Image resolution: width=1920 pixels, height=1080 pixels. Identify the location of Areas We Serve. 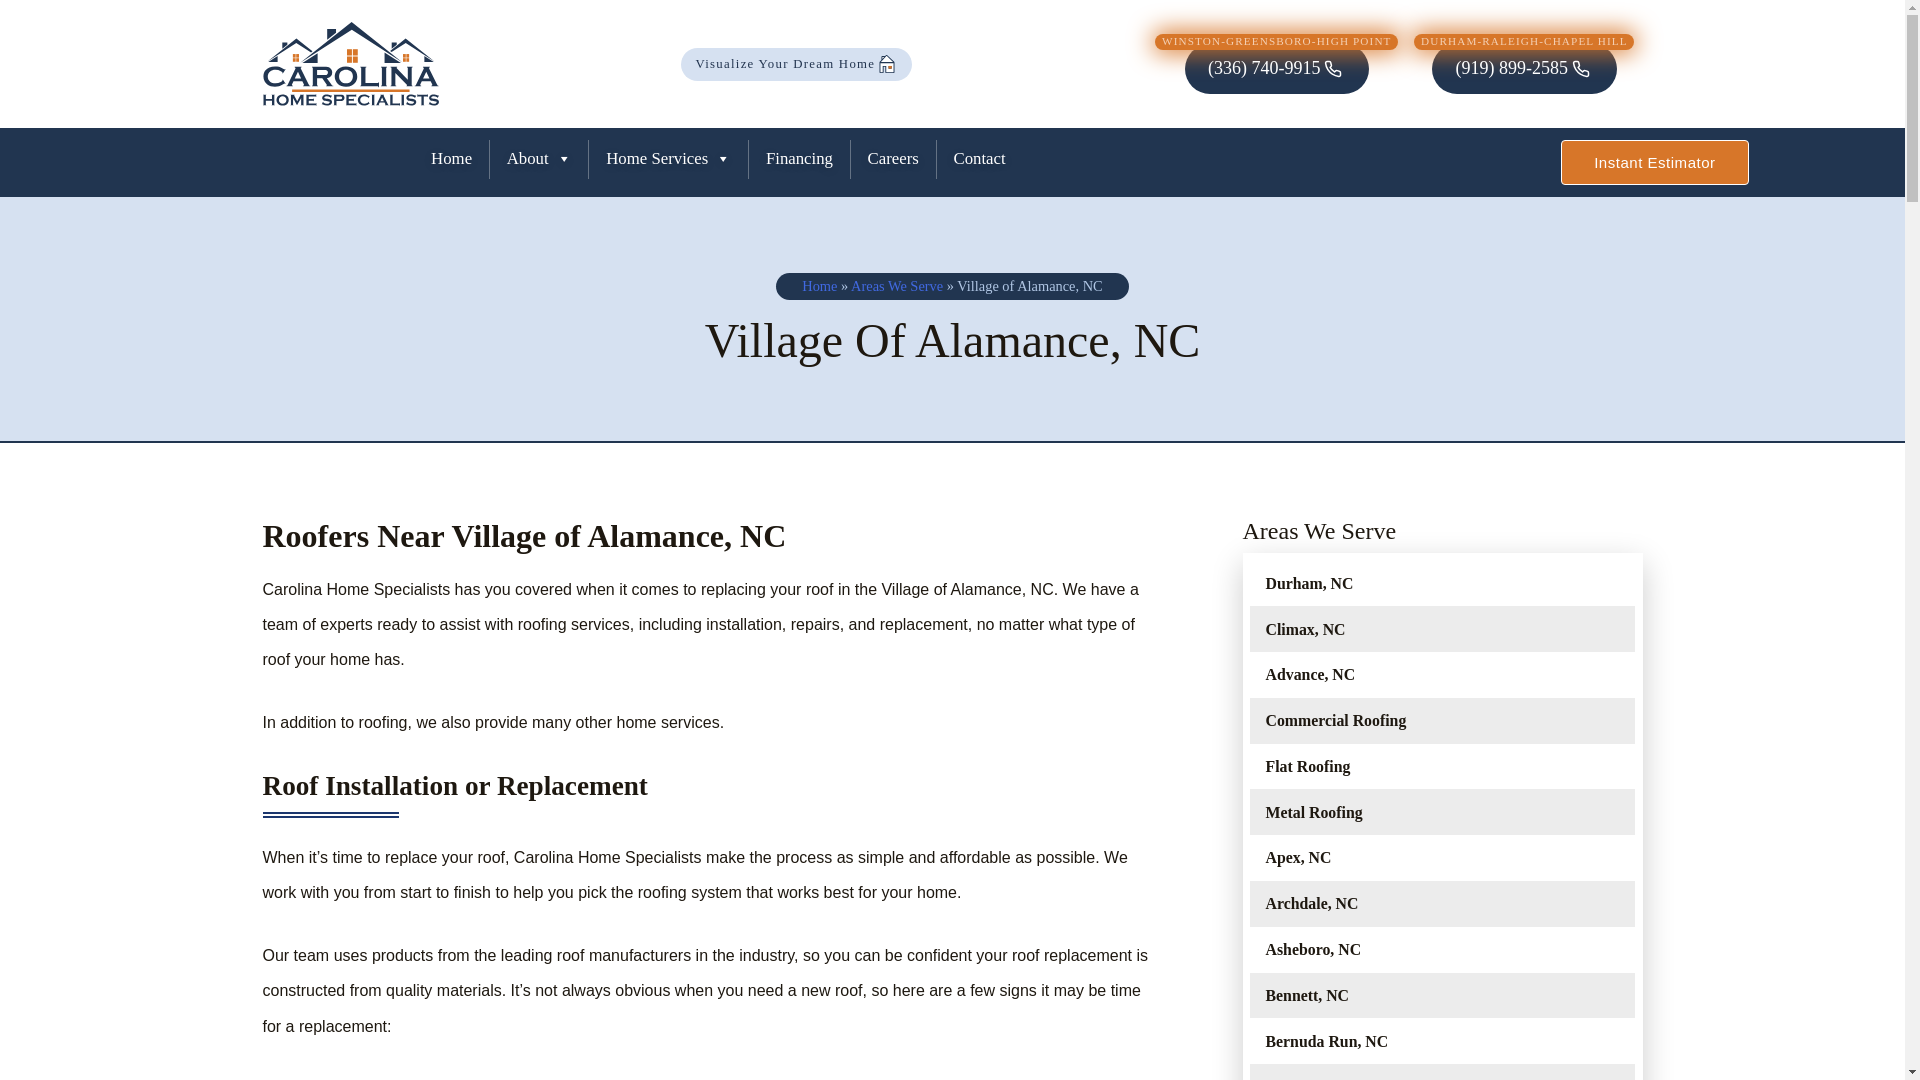
(1442, 532).